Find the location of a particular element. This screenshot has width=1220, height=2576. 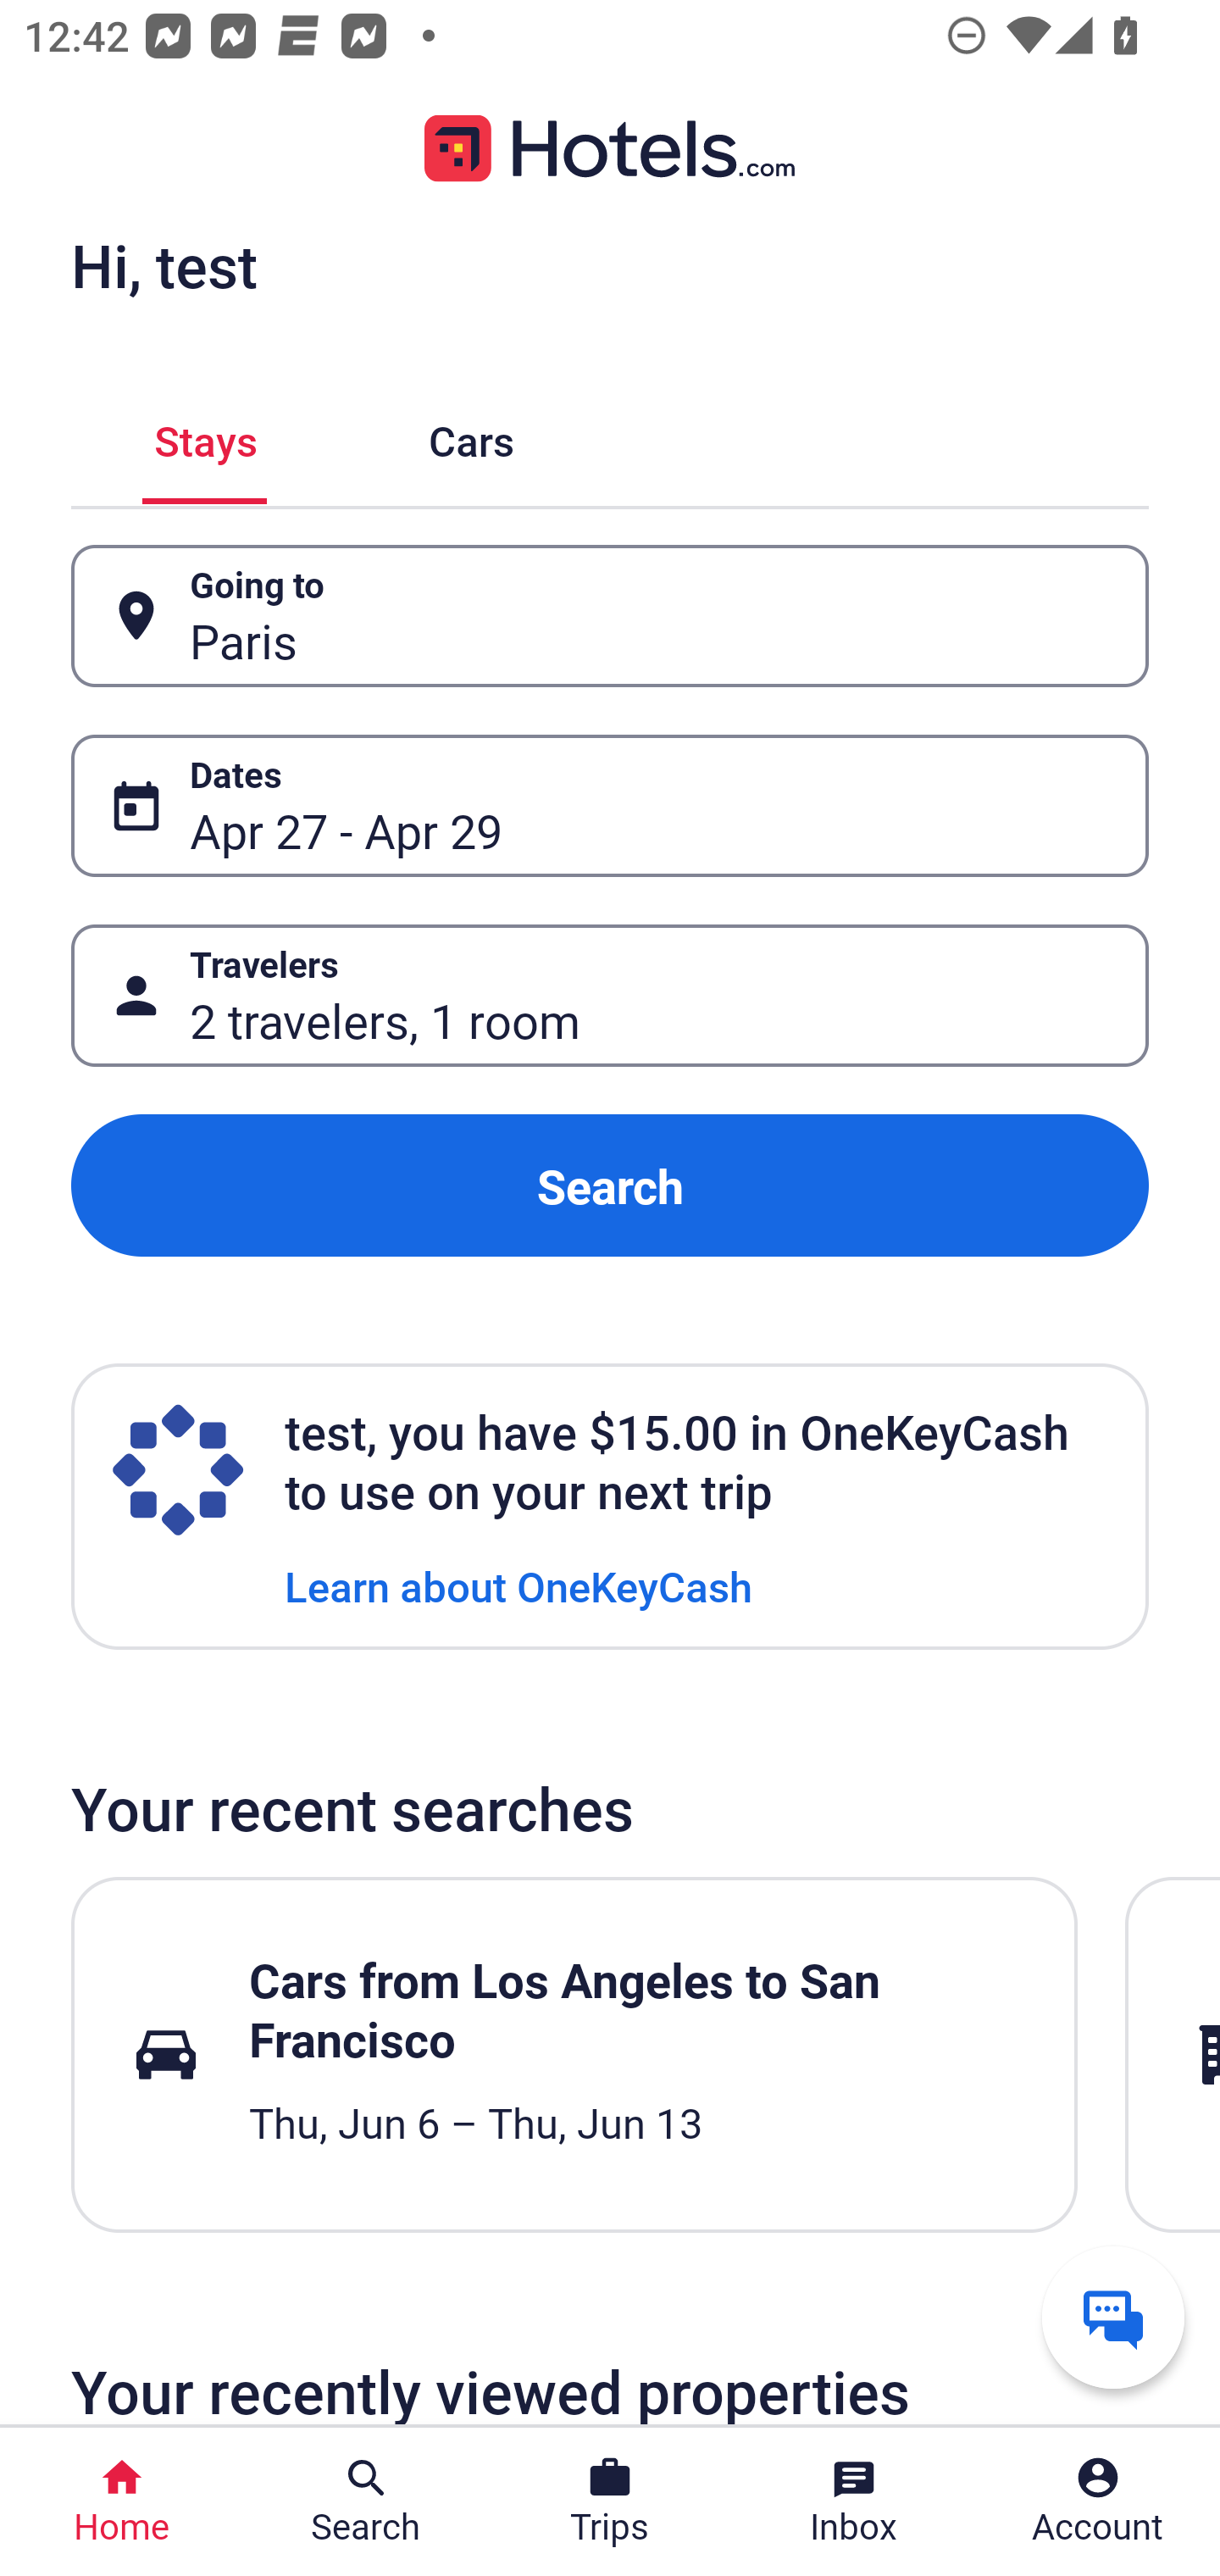

Get help from a virtual agent is located at coordinates (1113, 2317).